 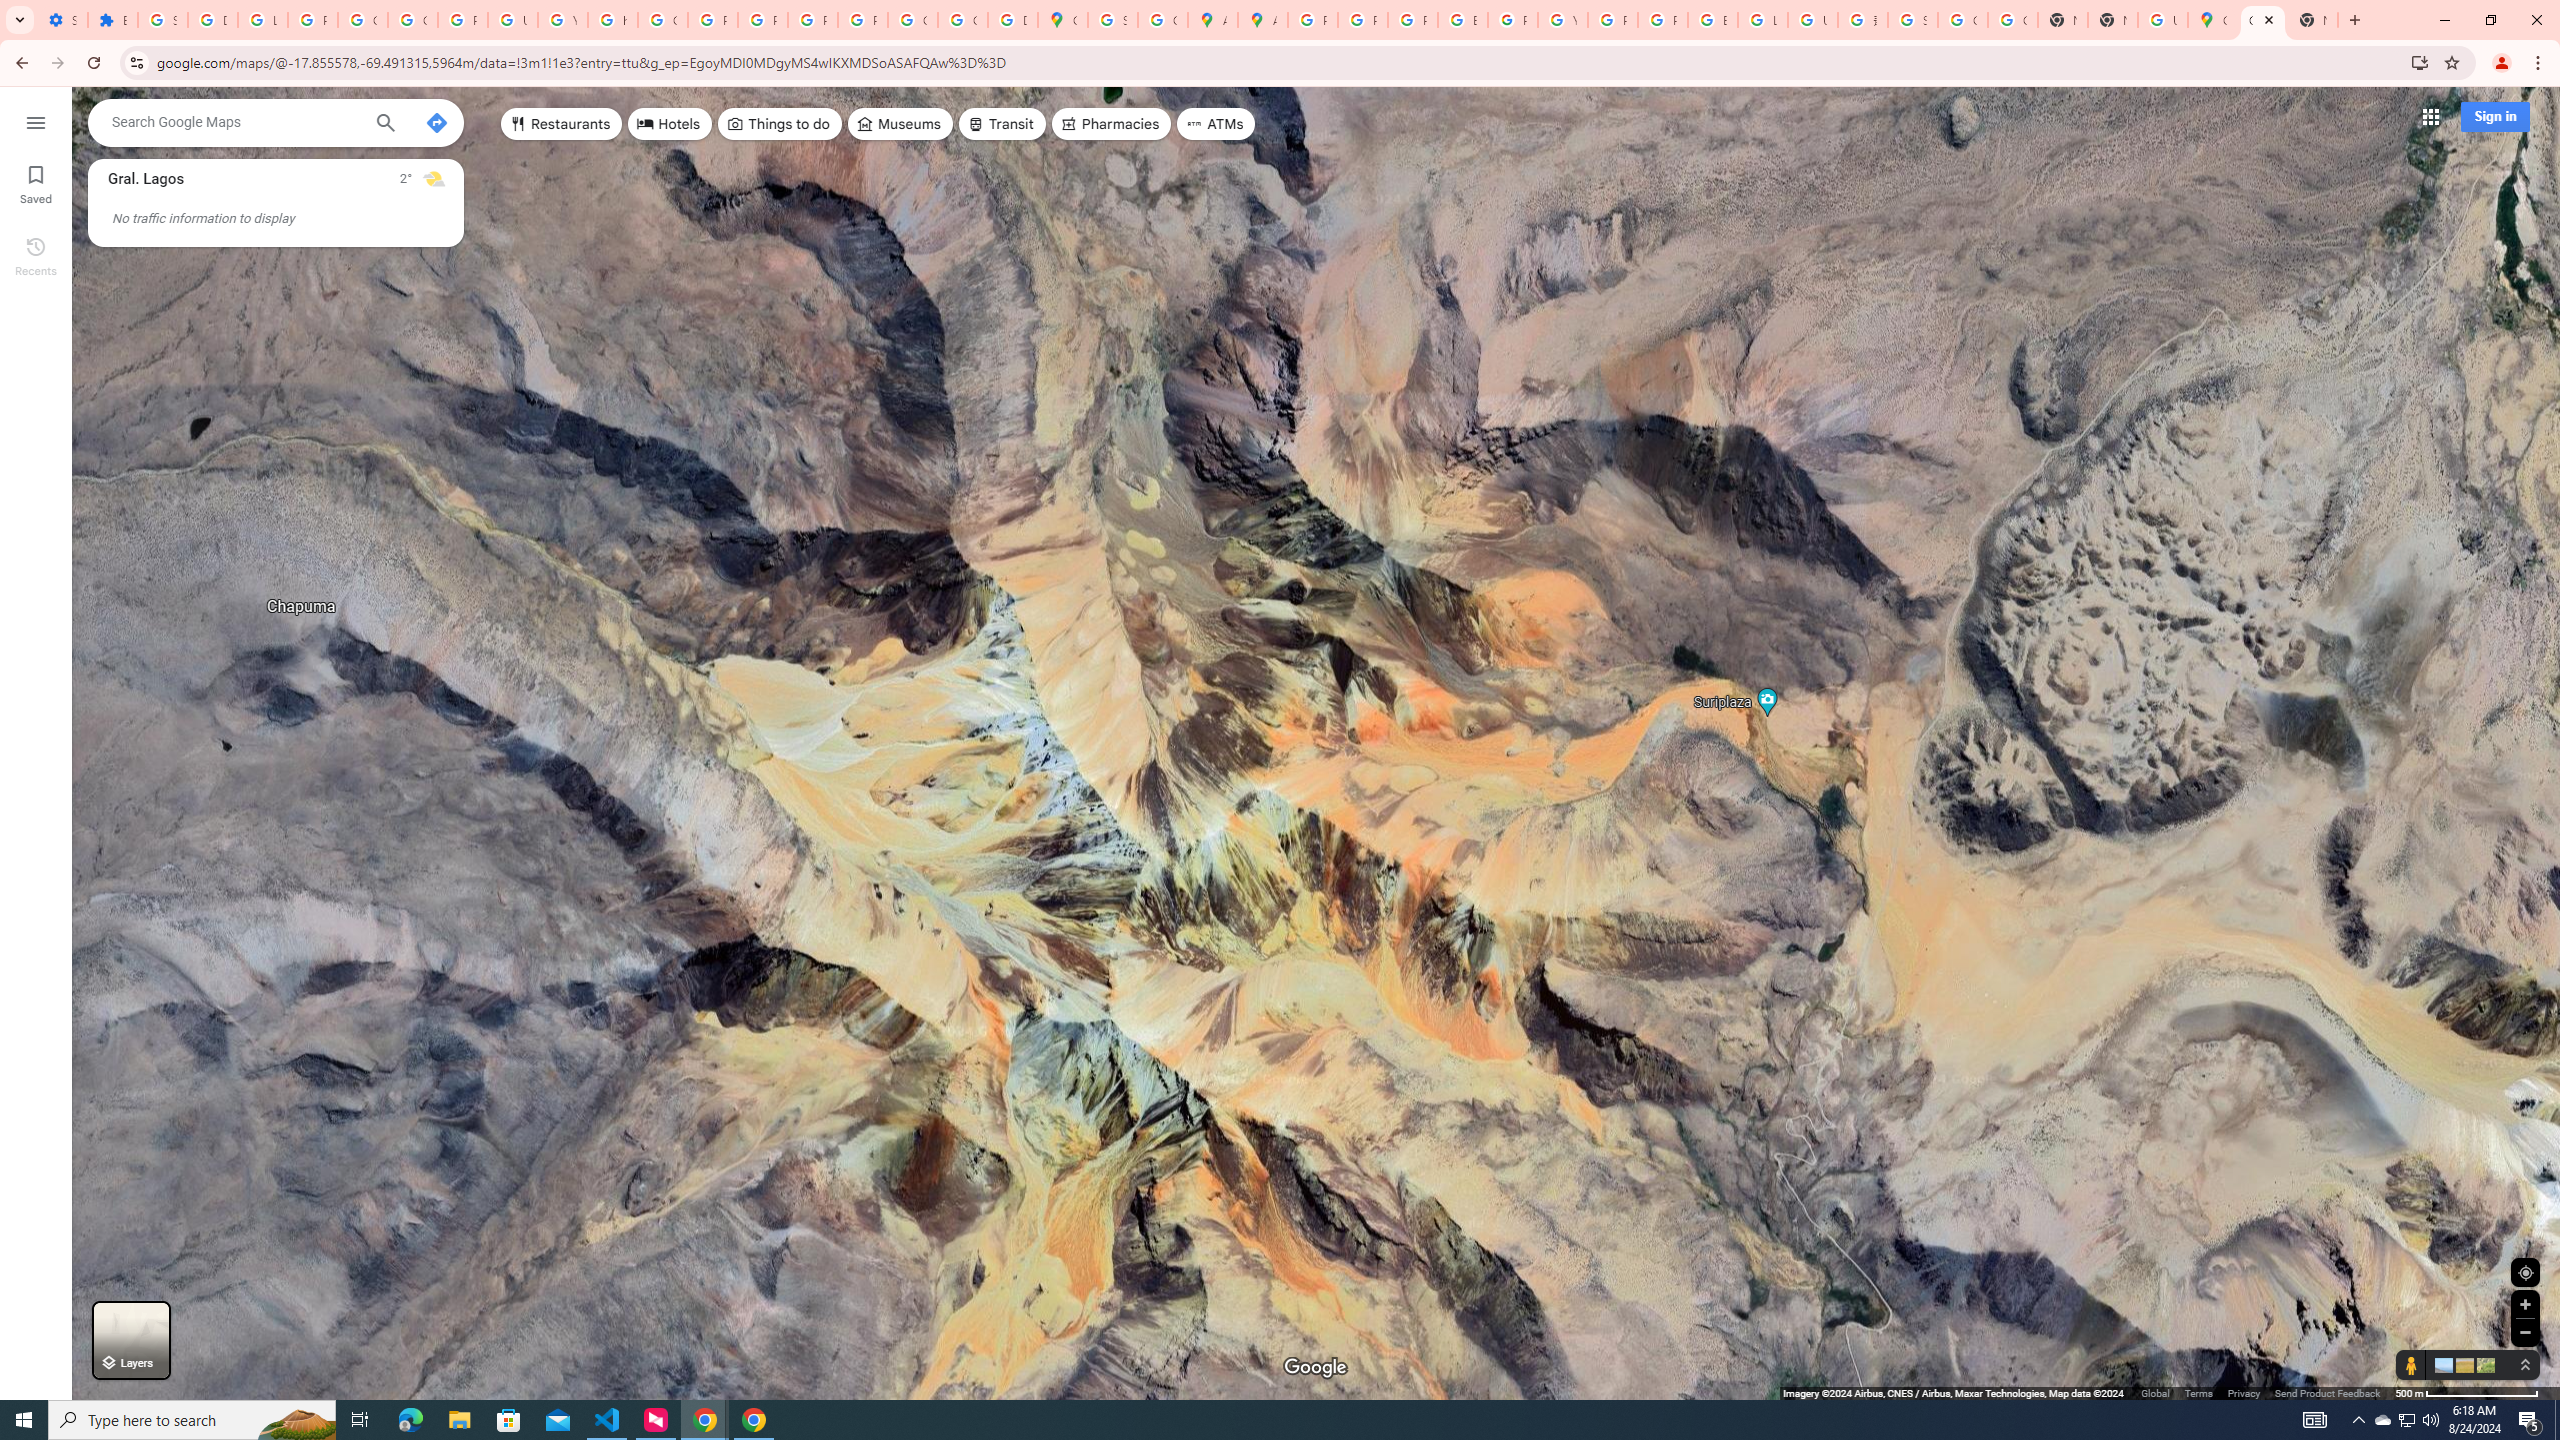 I want to click on YouTube, so click(x=1562, y=20).